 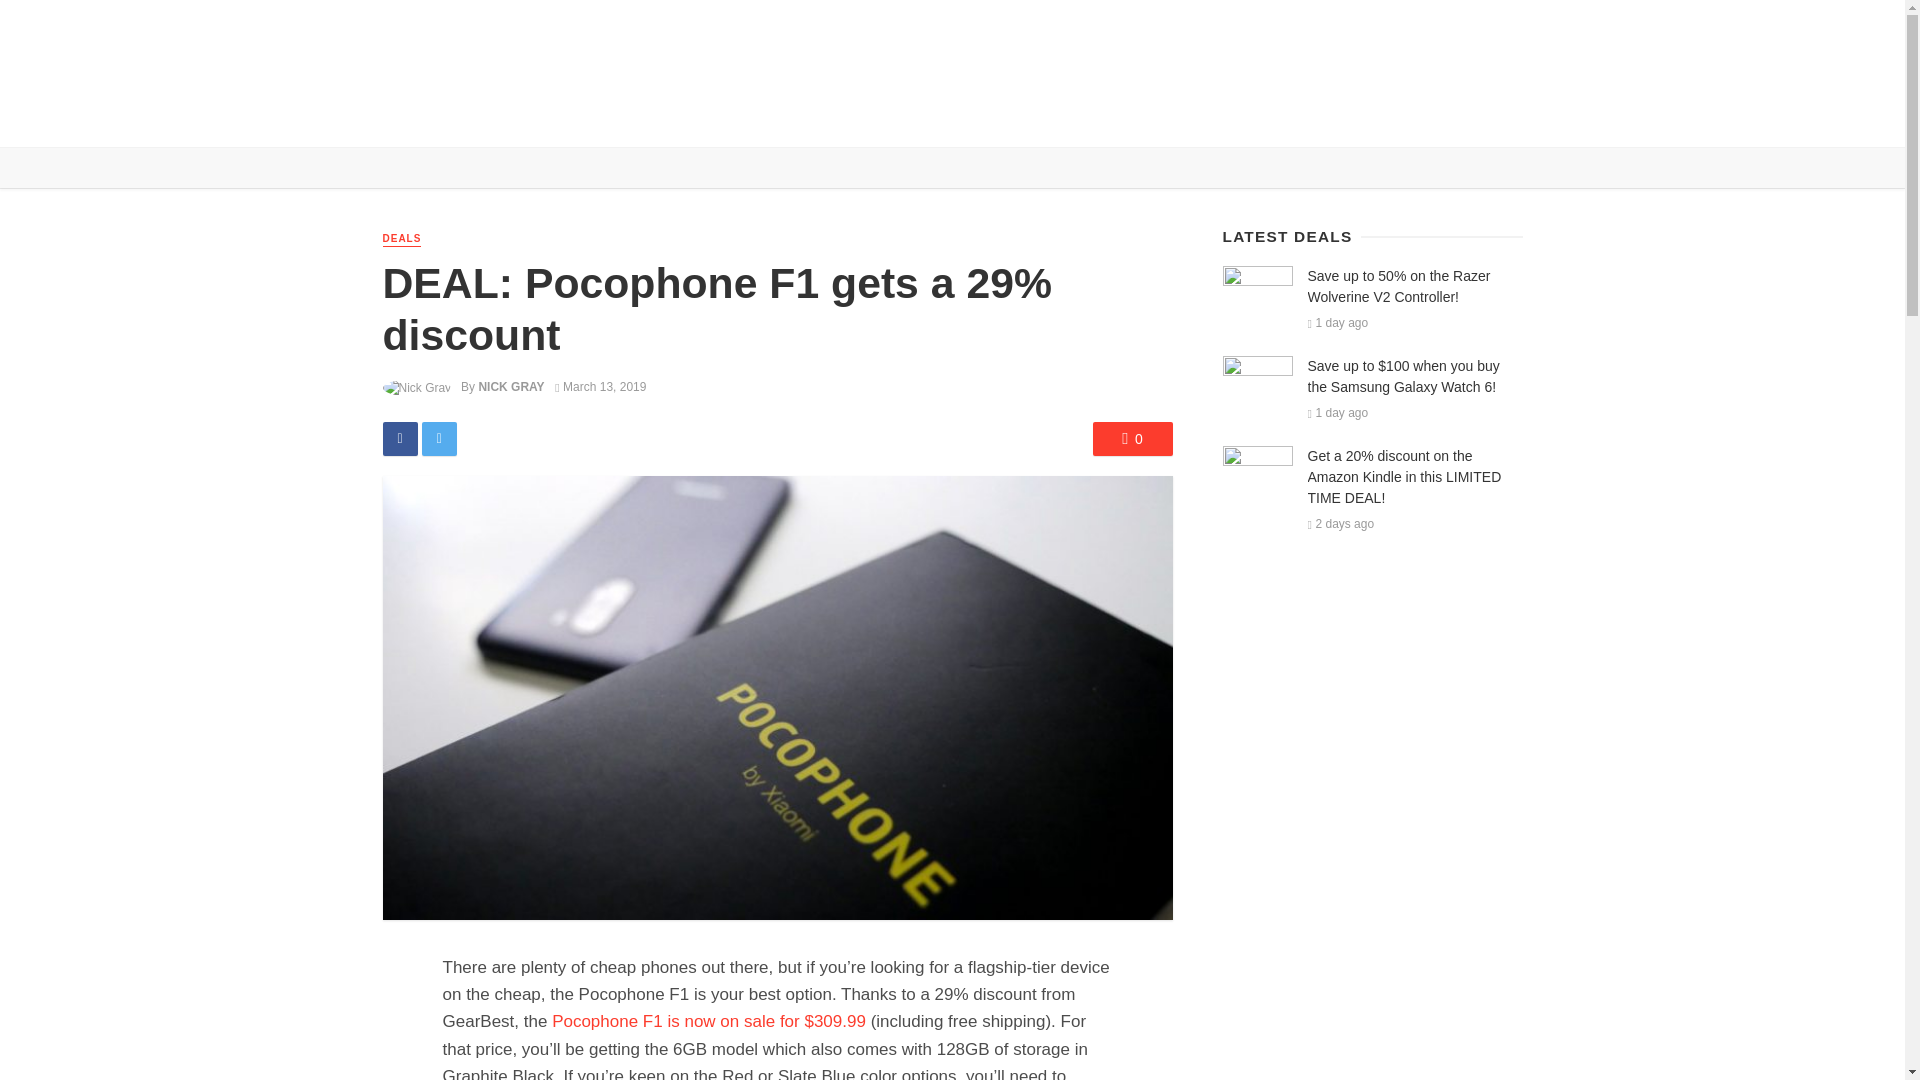 What do you see at coordinates (600, 387) in the screenshot?
I see `March 13, 2019 at 12:10 pm` at bounding box center [600, 387].